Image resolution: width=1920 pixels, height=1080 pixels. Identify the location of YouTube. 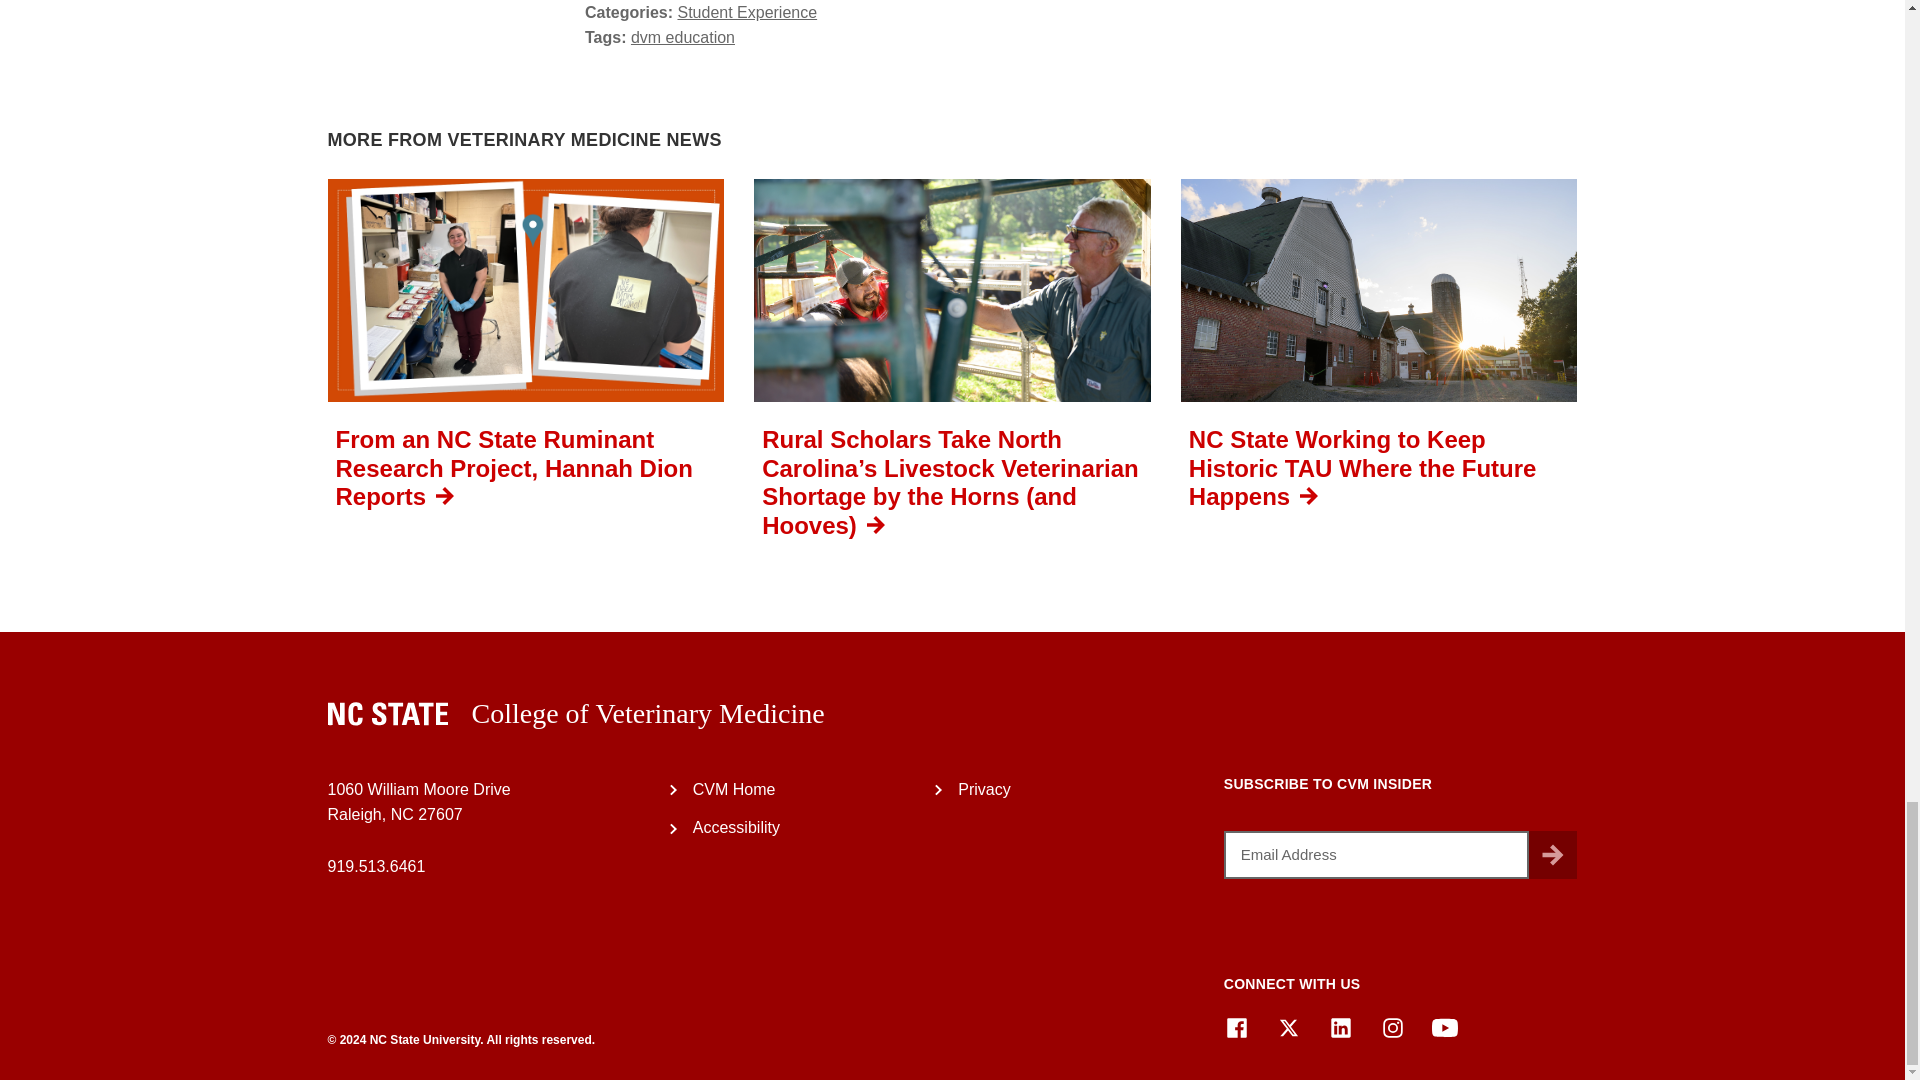
(1444, 1028).